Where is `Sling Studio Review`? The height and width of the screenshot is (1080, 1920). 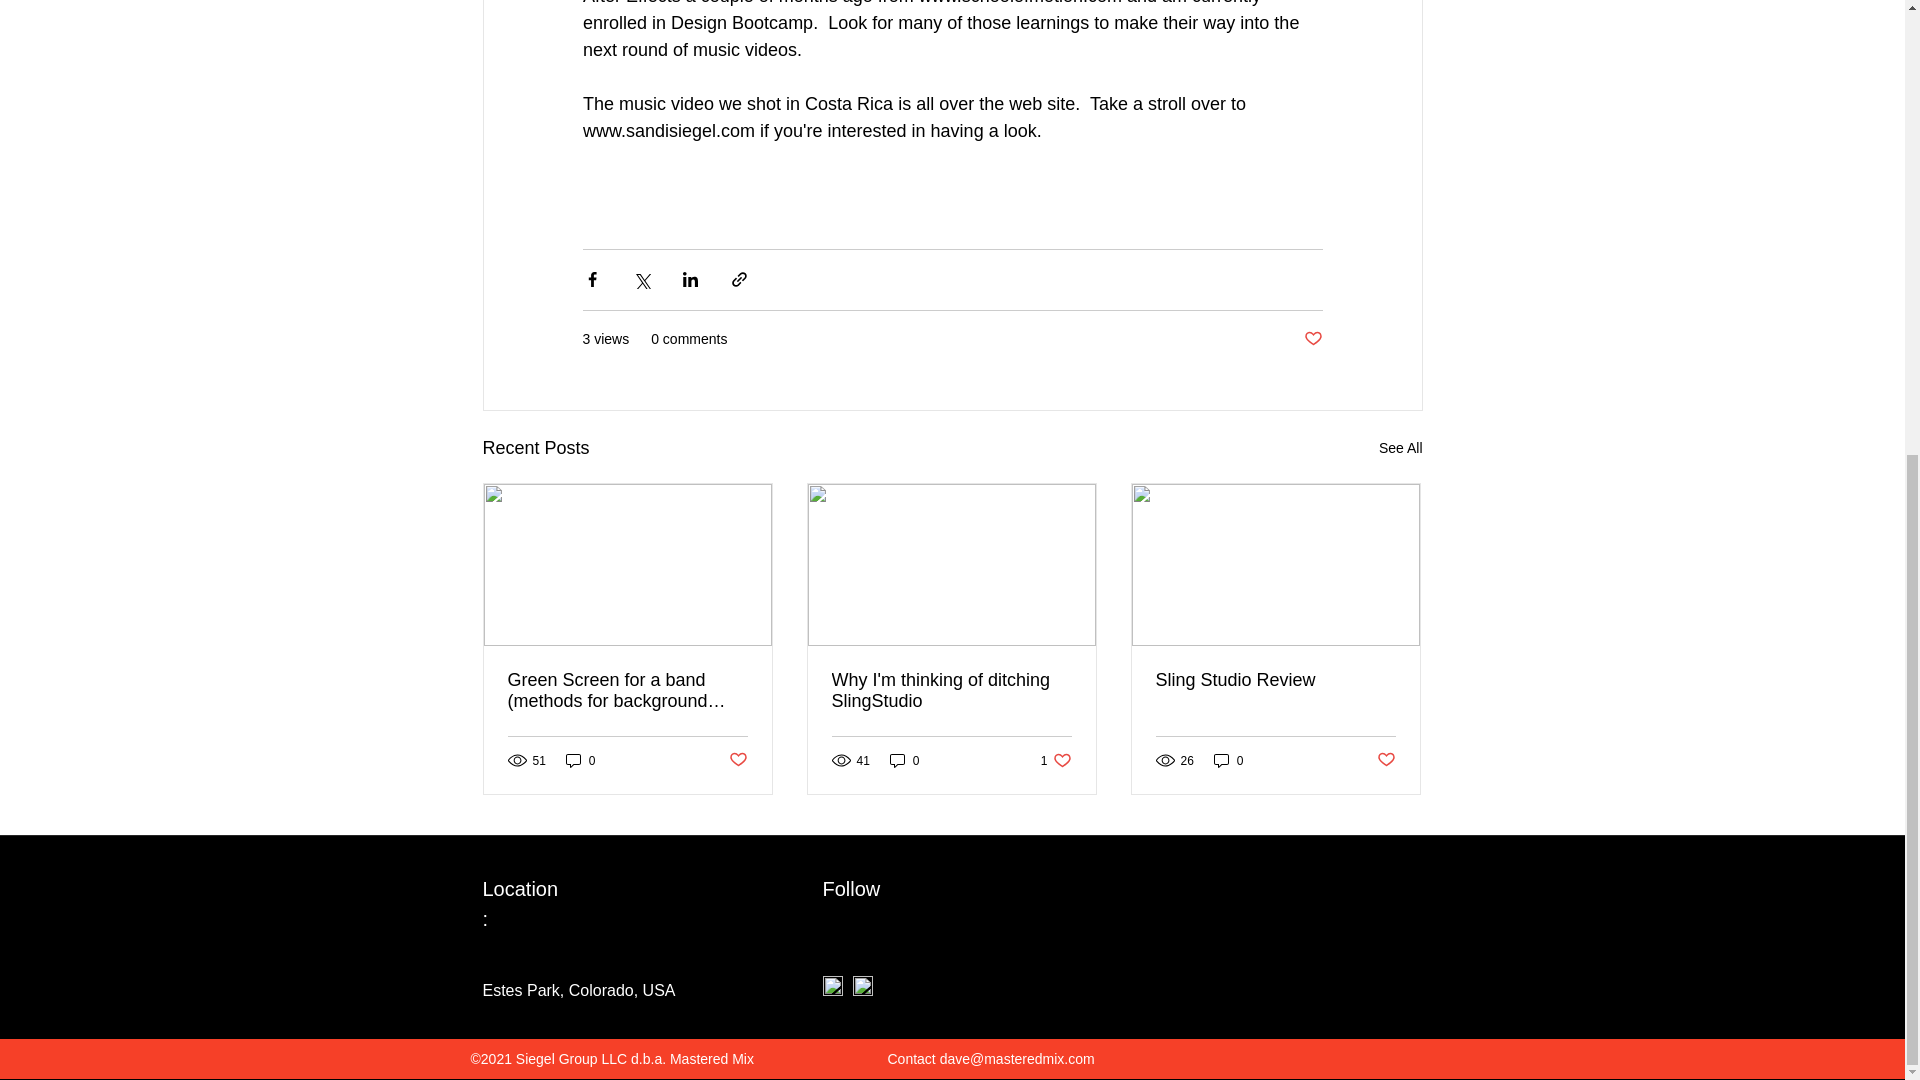
Sling Studio Review is located at coordinates (1275, 680).